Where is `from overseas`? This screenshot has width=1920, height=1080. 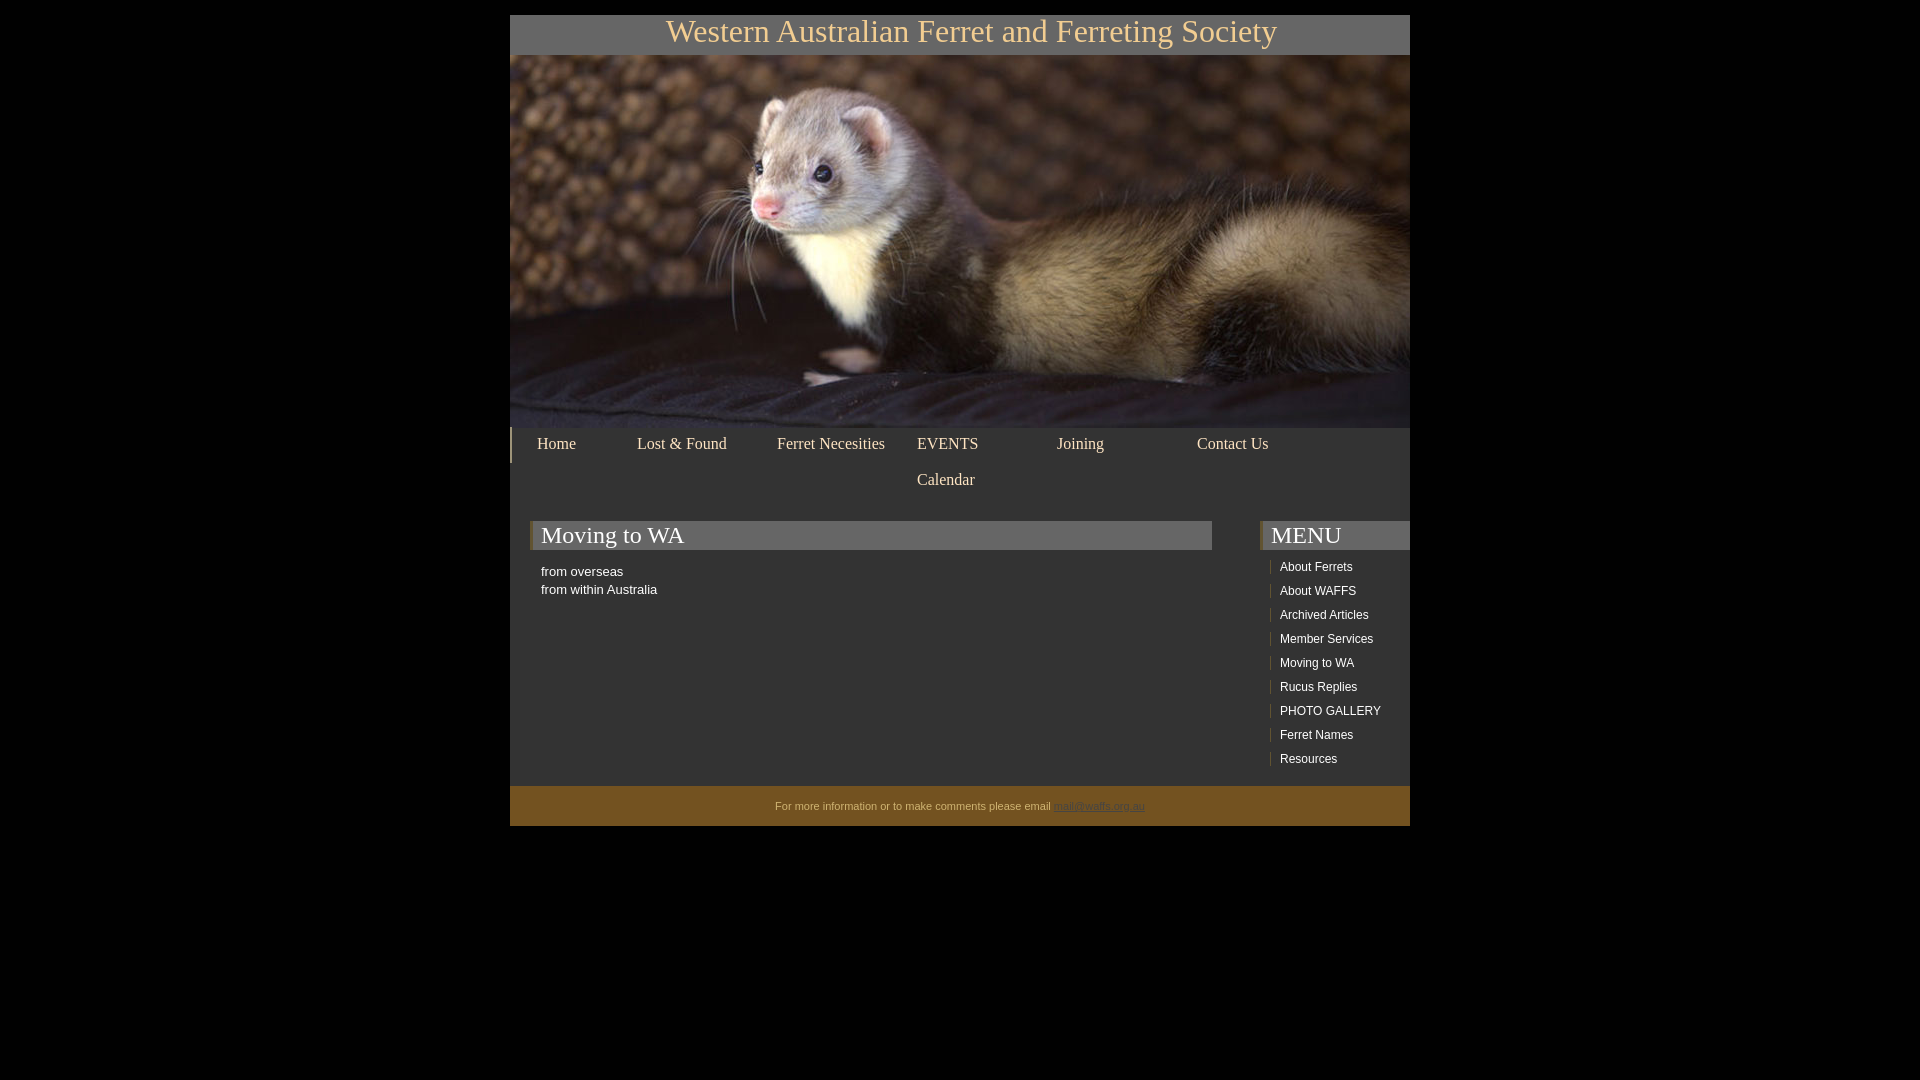
from overseas is located at coordinates (582, 572).